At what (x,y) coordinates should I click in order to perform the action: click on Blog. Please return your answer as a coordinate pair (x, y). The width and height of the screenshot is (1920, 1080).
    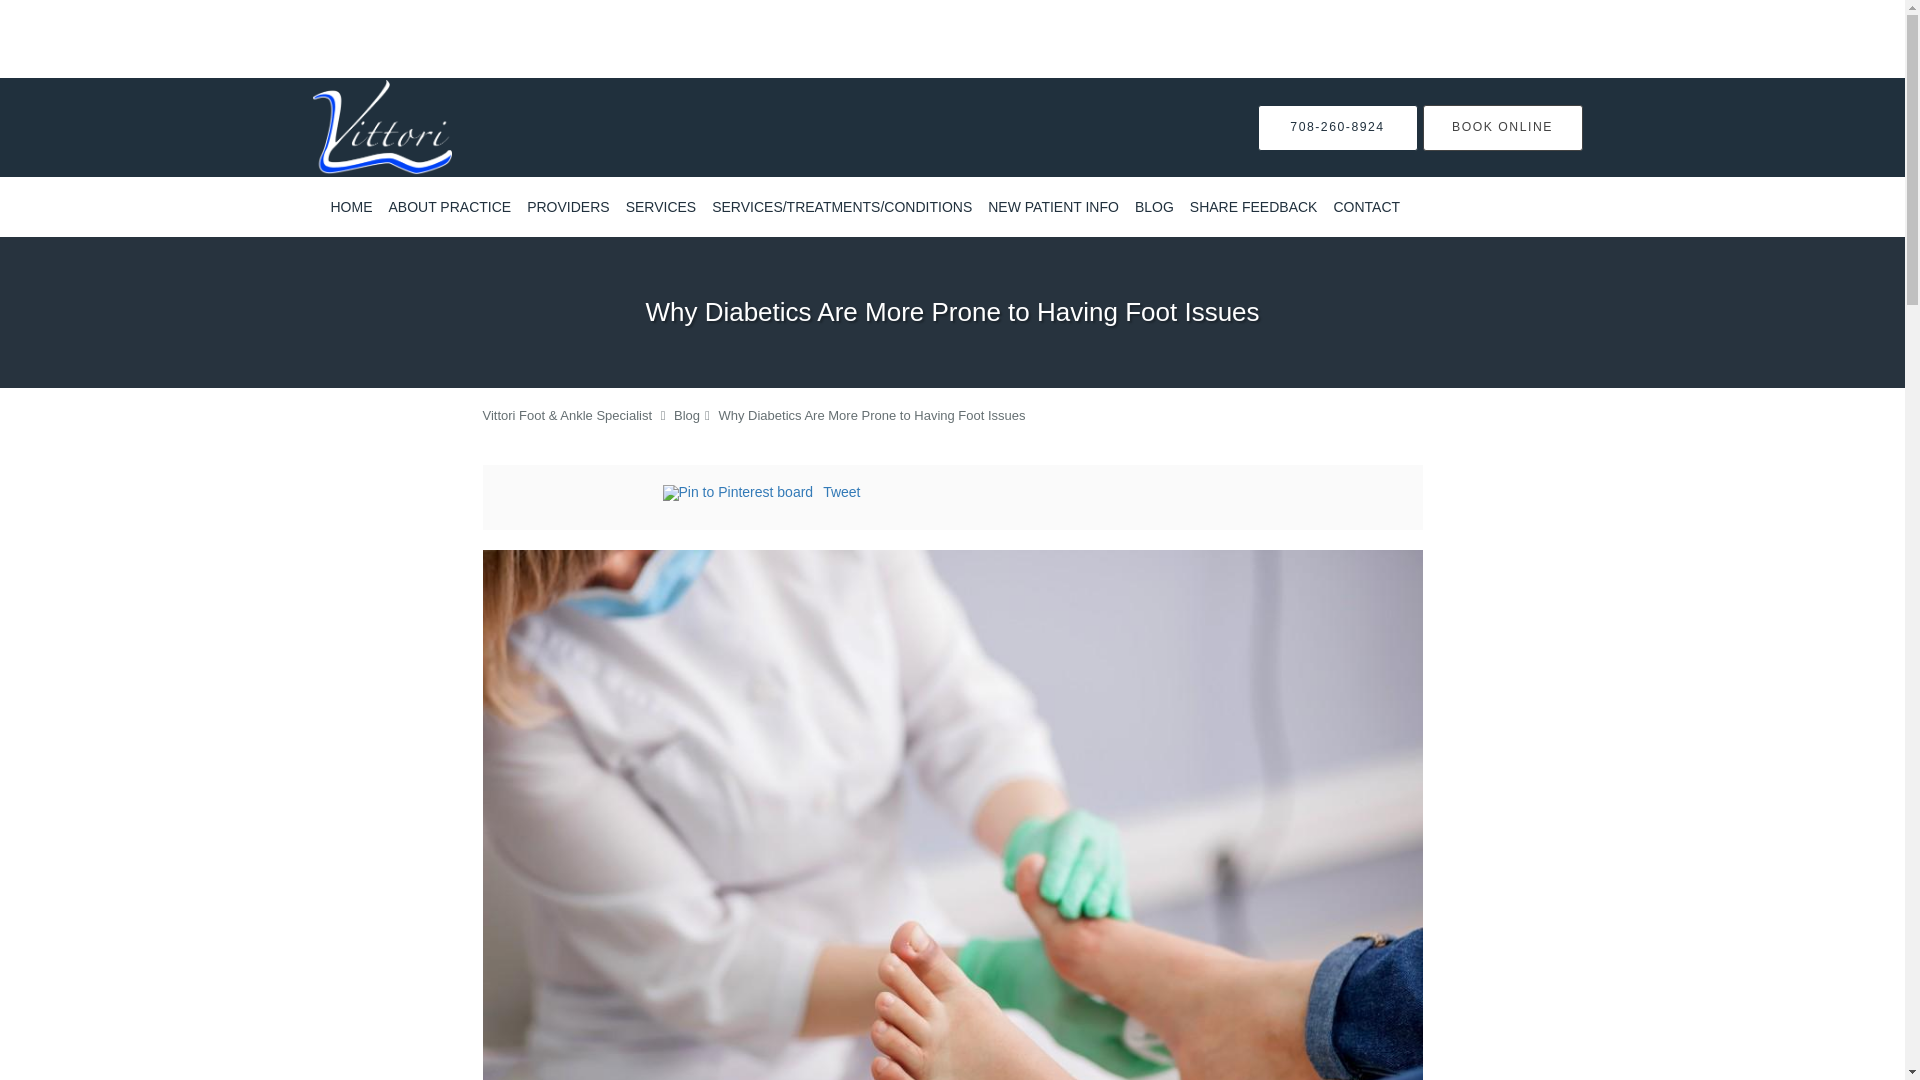
    Looking at the image, I should click on (686, 416).